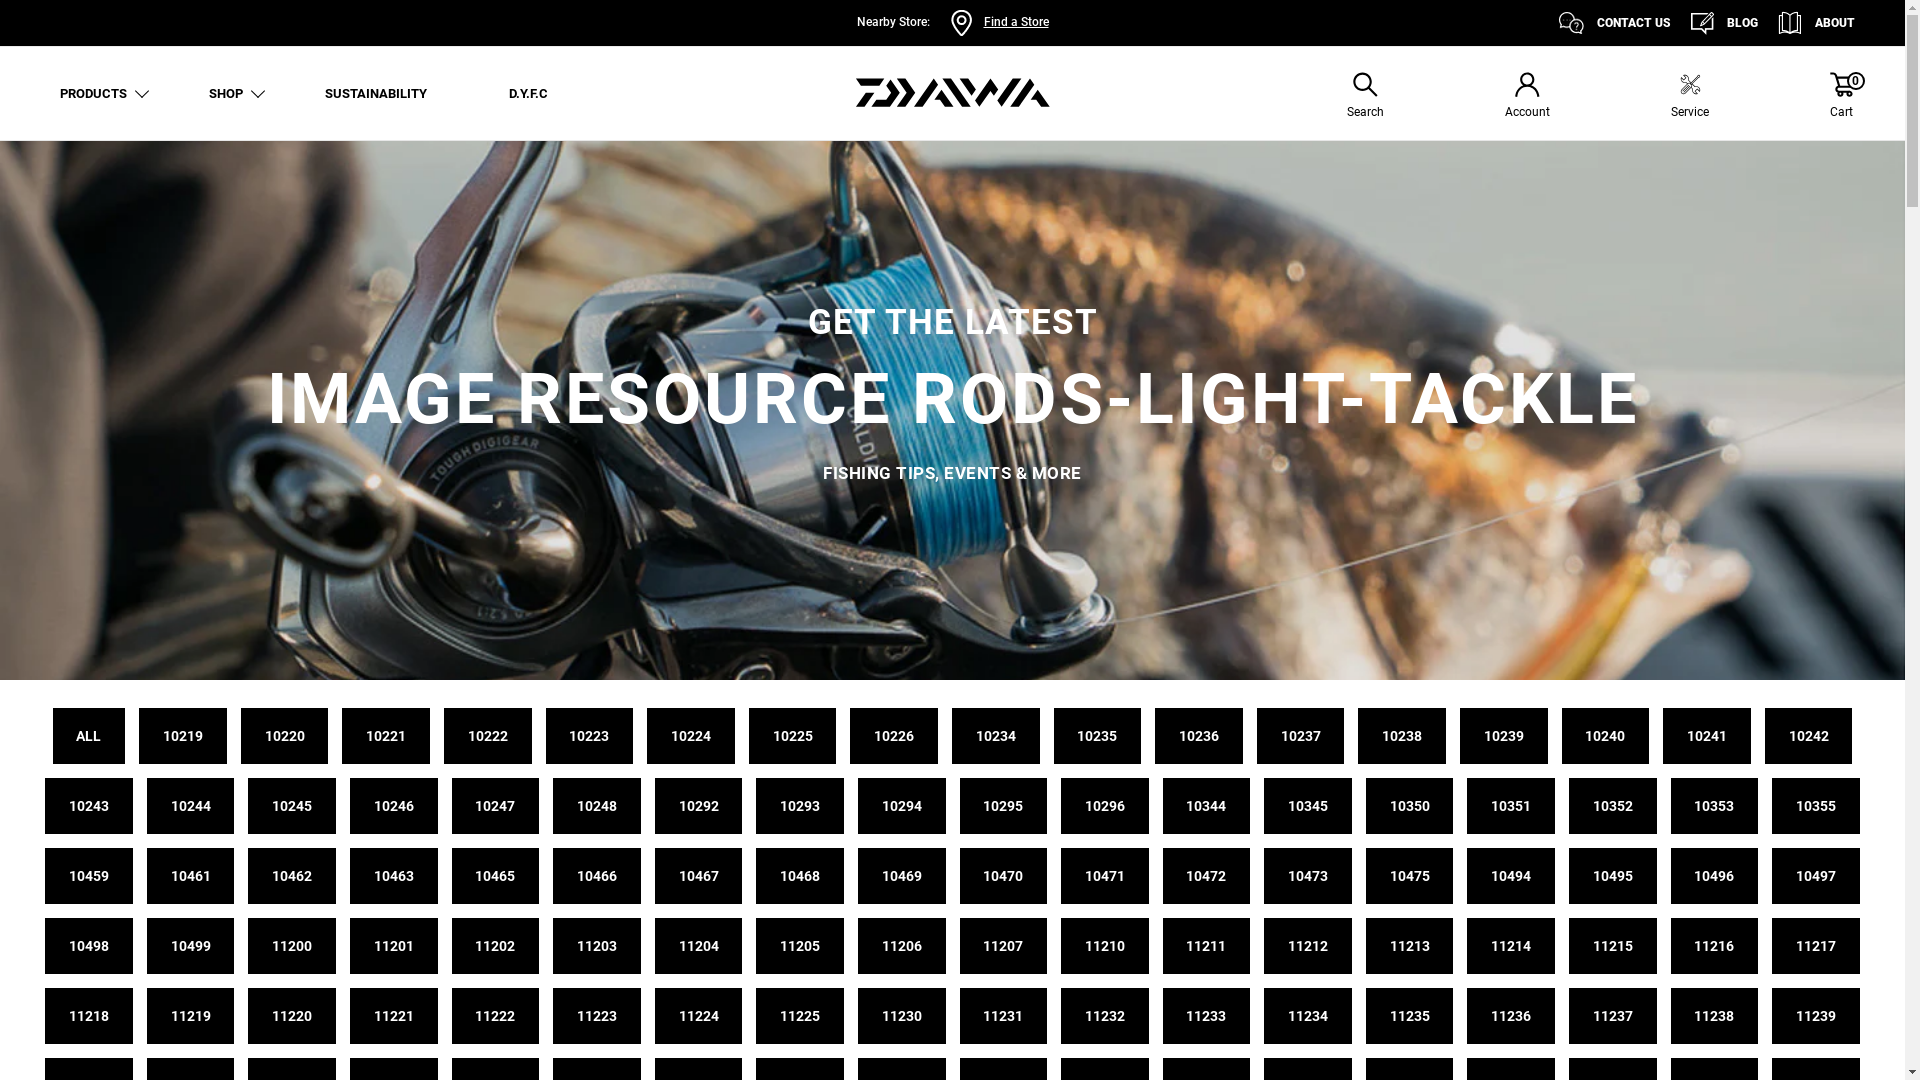  I want to click on 10225, so click(793, 736).